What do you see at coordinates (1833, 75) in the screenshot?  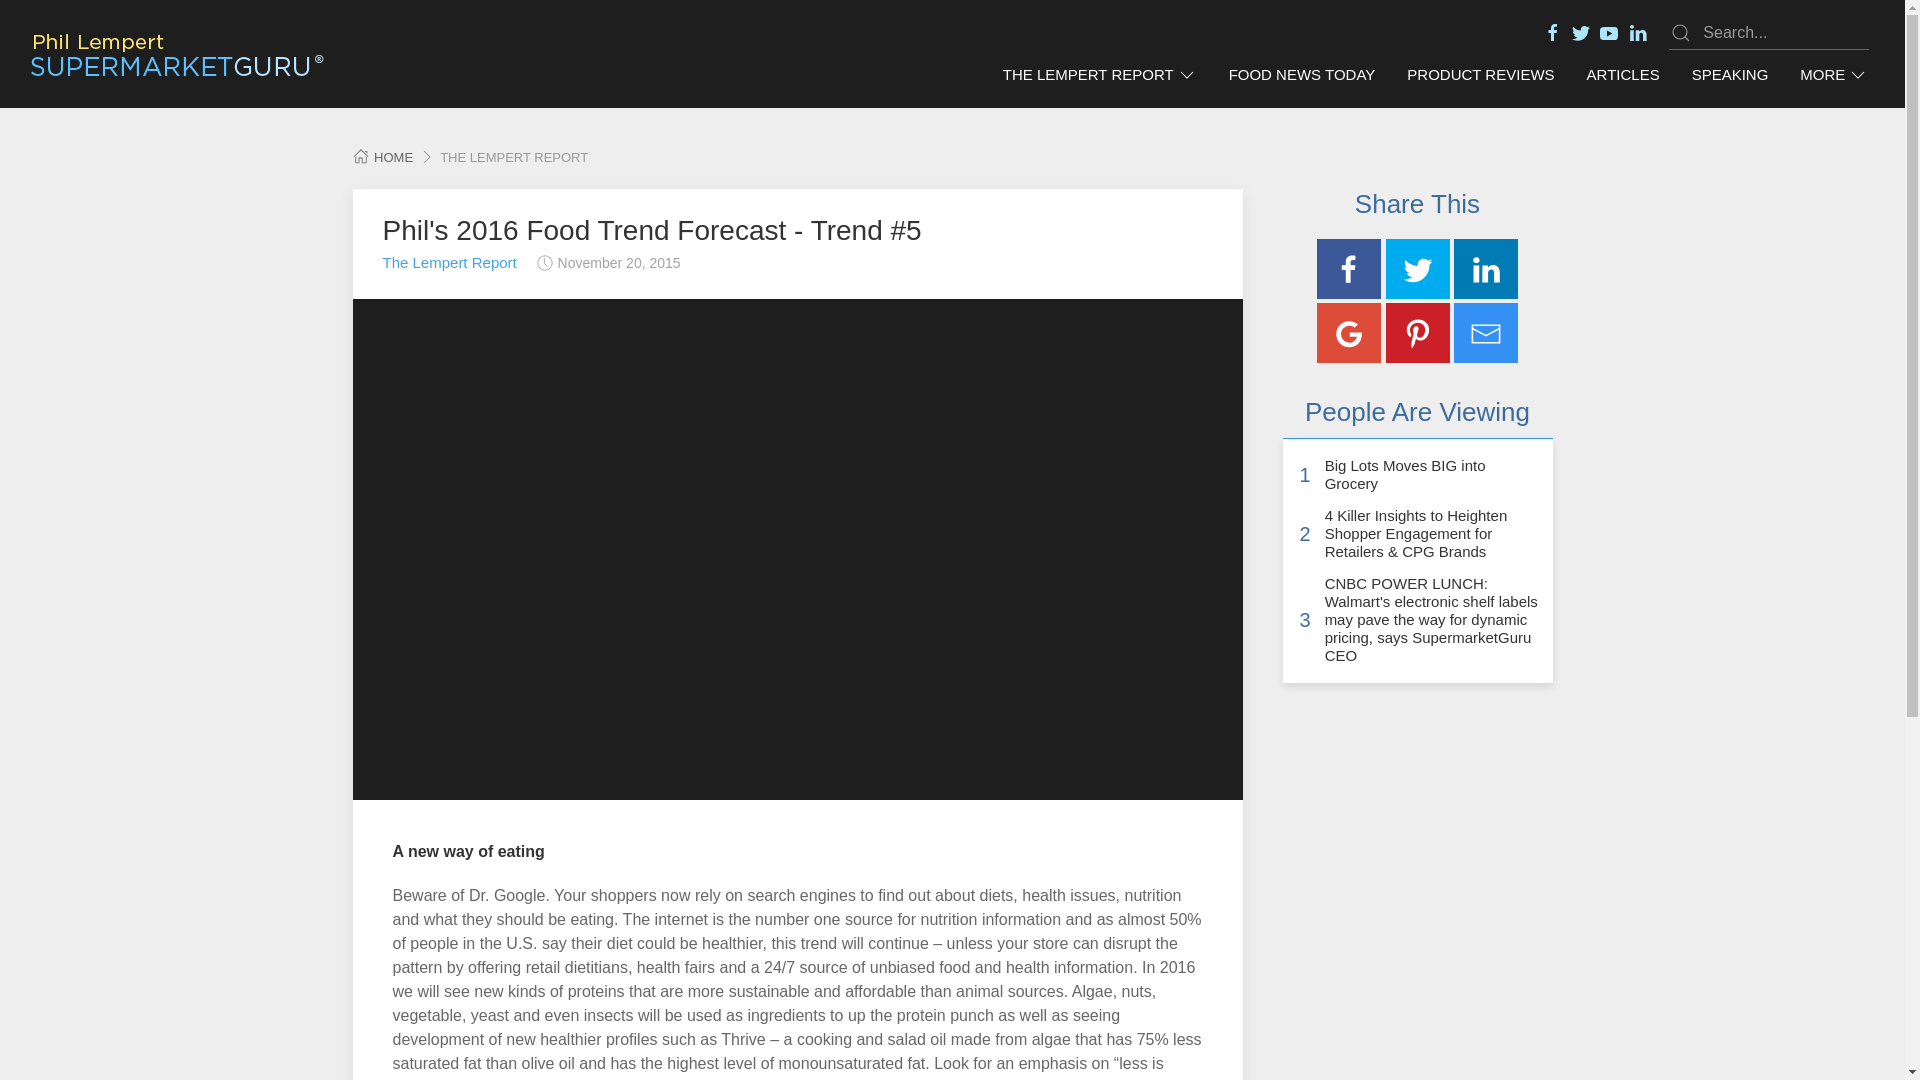 I see `MORE` at bounding box center [1833, 75].